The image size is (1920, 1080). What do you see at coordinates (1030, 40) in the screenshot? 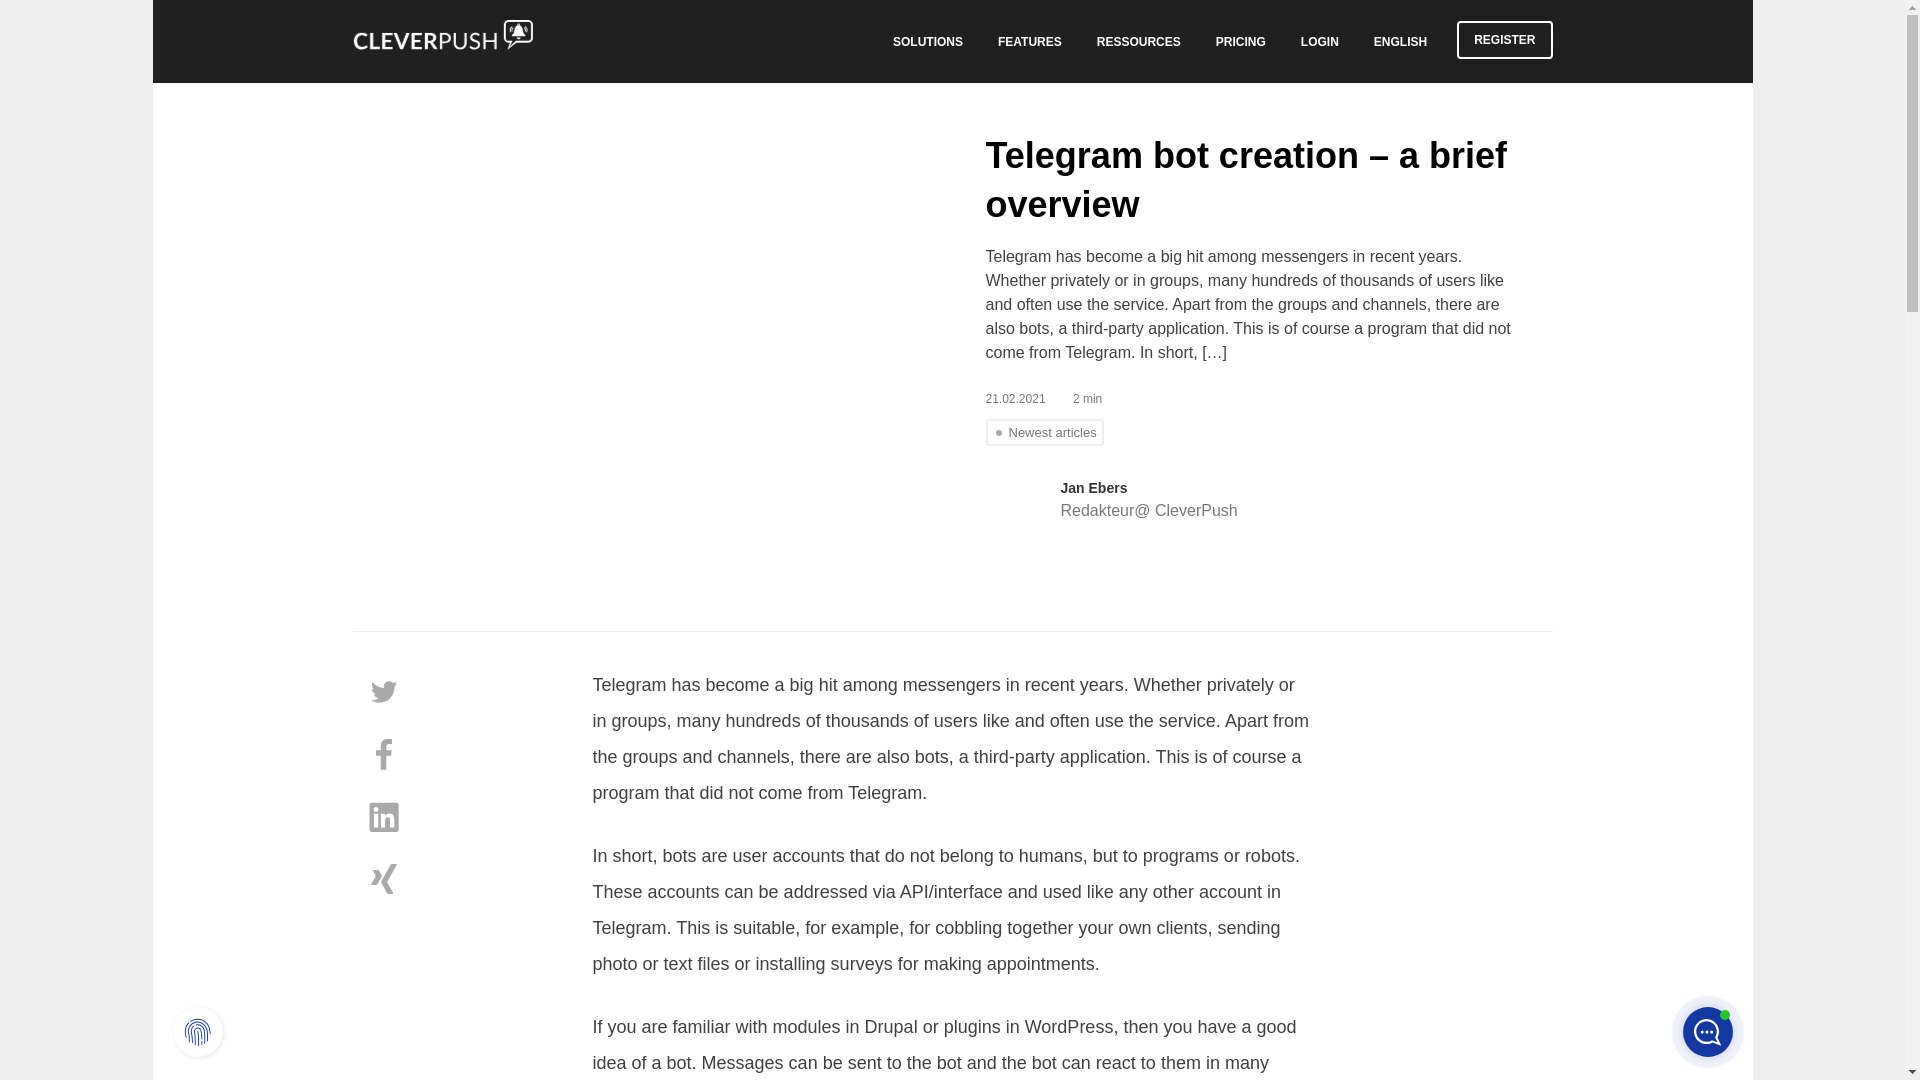
I see `FEATURES` at bounding box center [1030, 40].